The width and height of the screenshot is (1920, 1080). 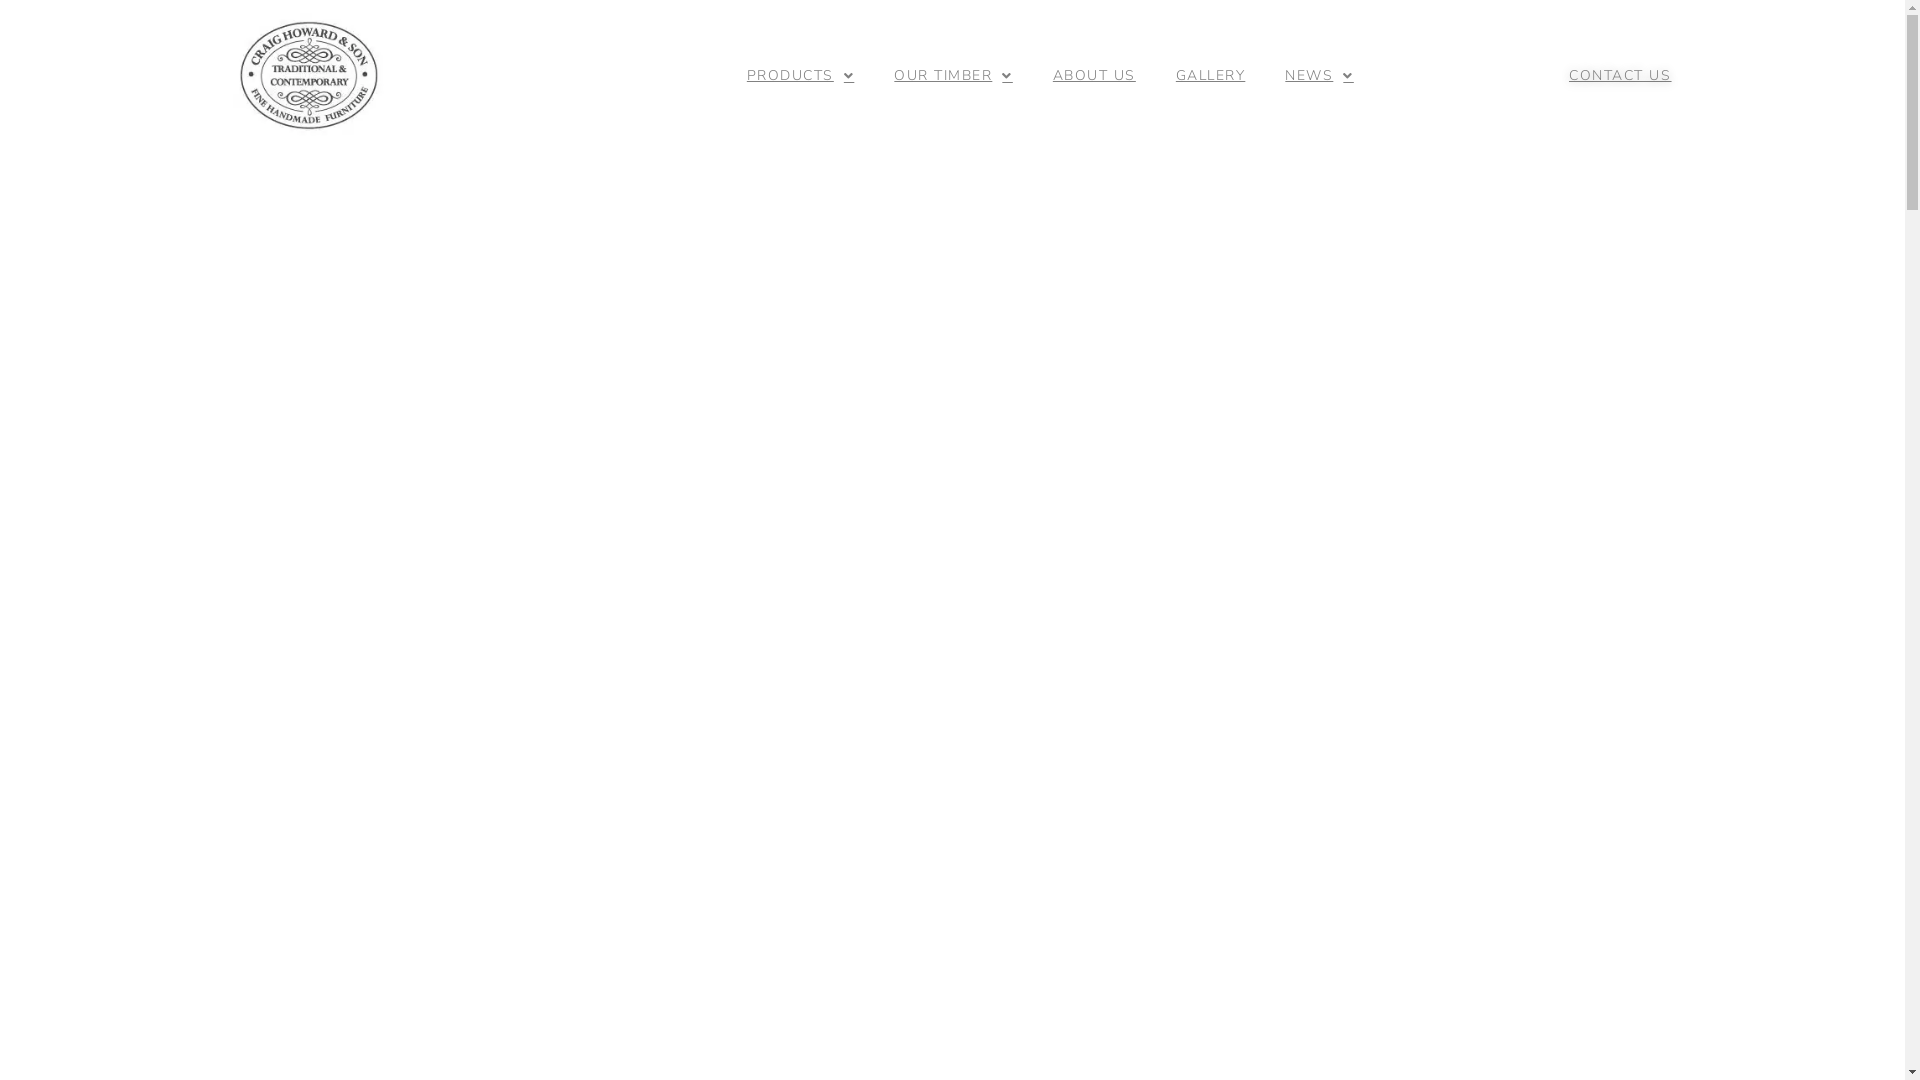 What do you see at coordinates (1211, 76) in the screenshot?
I see `GALLERY` at bounding box center [1211, 76].